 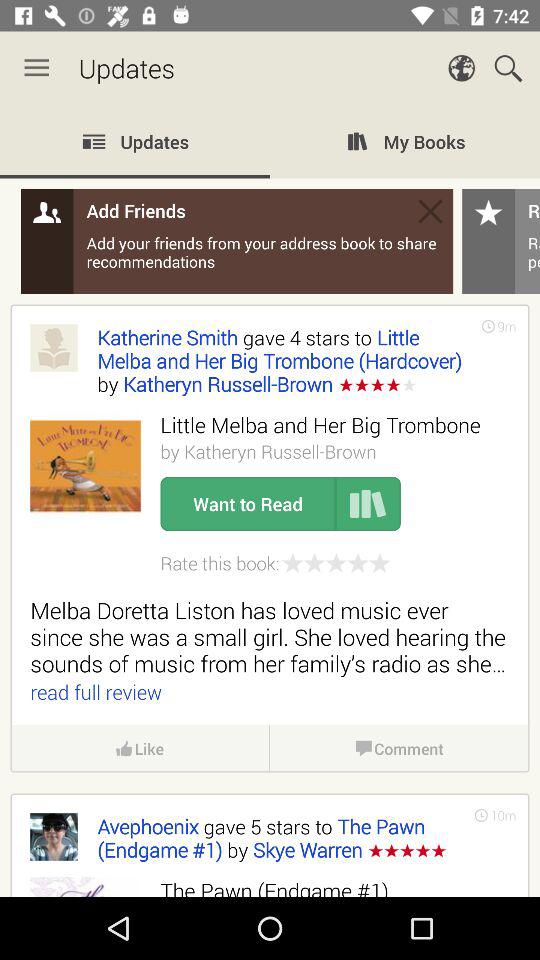 I want to click on choose icon to the right of the like item, so click(x=399, y=748).